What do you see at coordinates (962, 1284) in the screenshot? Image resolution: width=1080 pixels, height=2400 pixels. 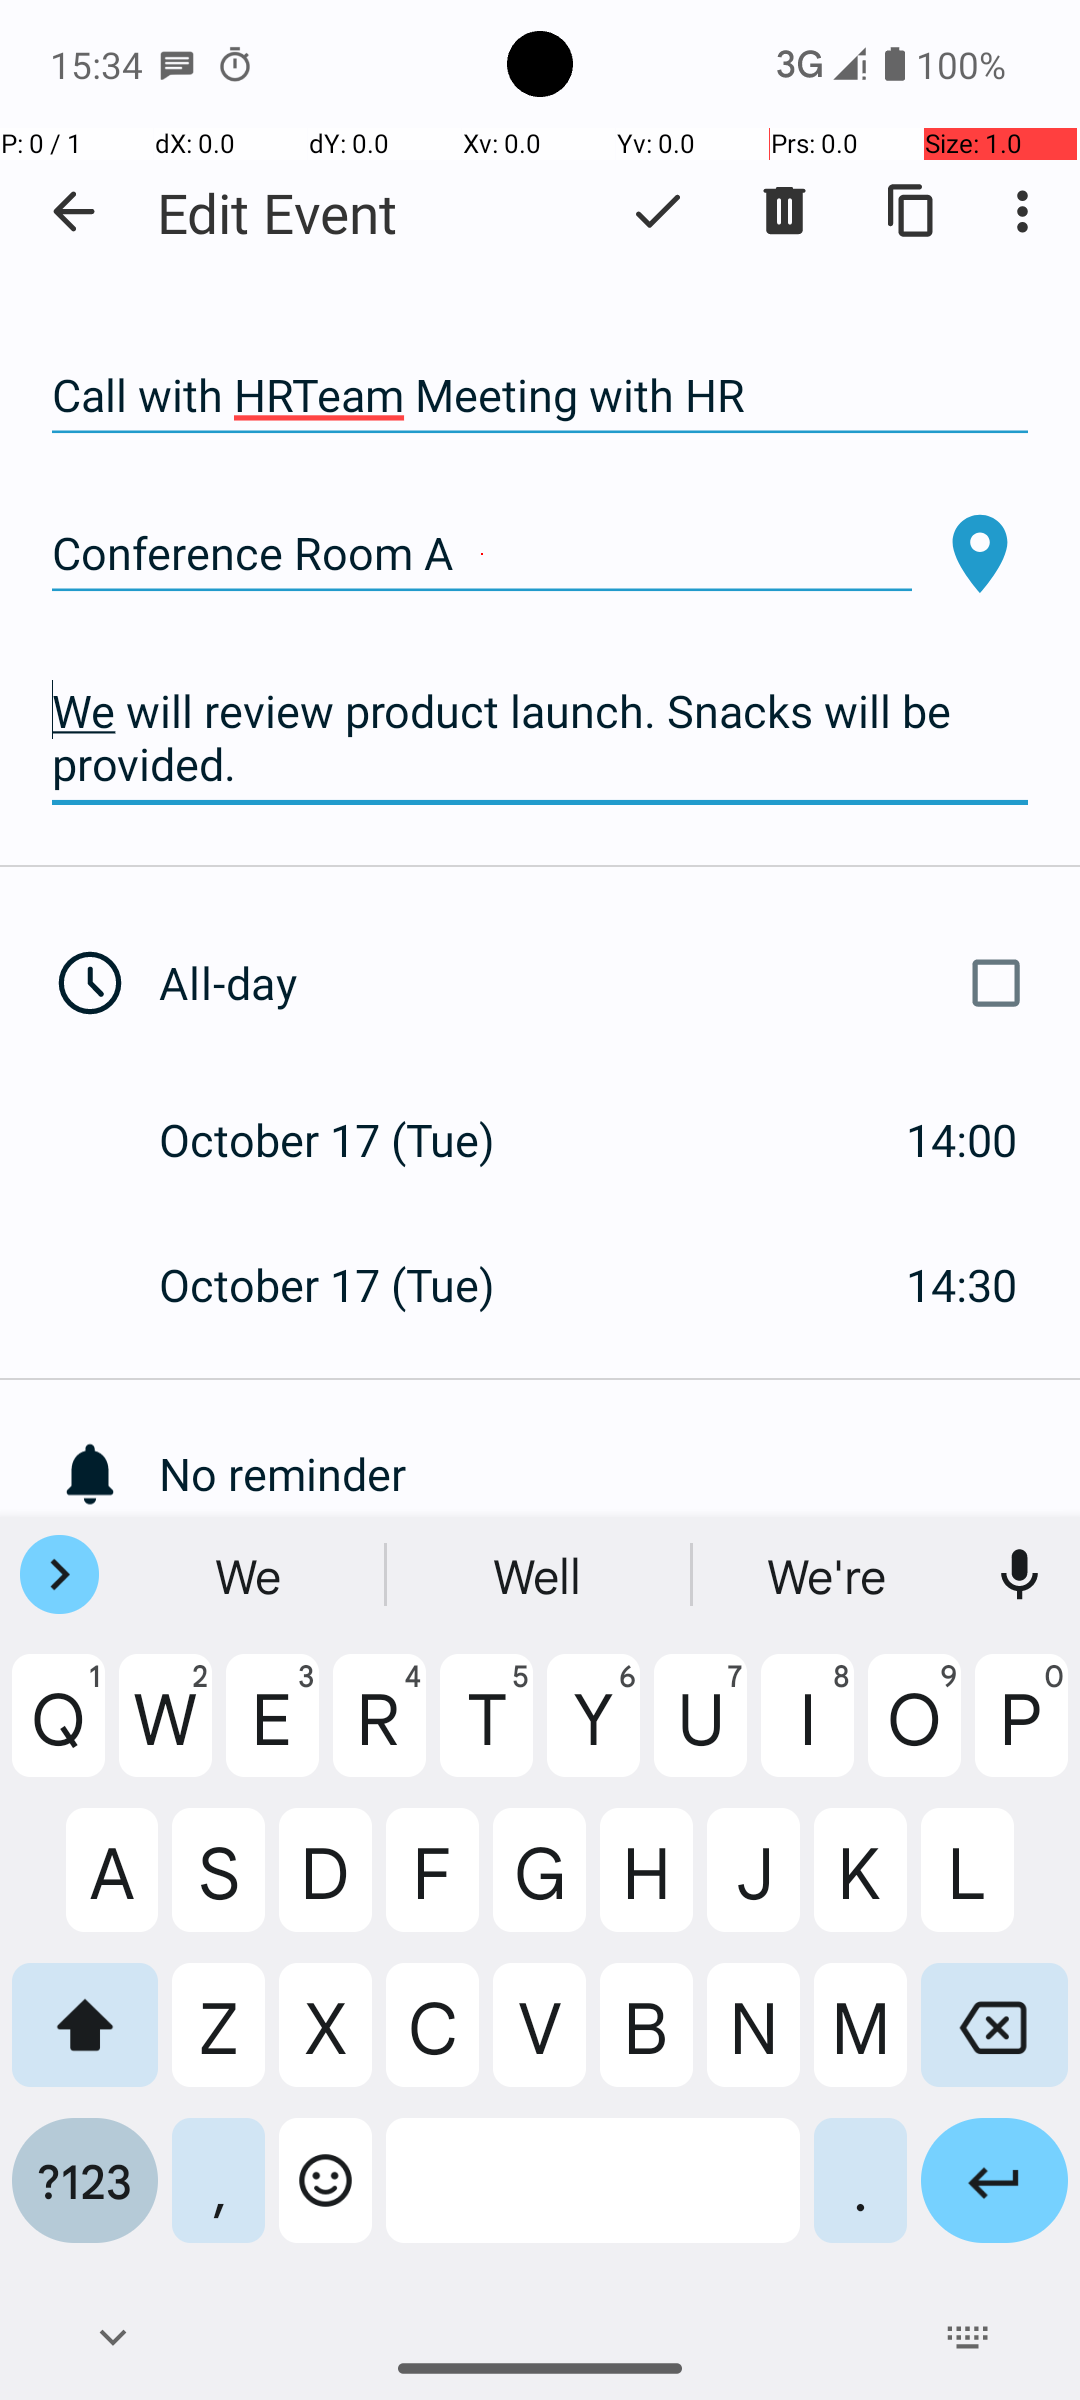 I see `14:30` at bounding box center [962, 1284].